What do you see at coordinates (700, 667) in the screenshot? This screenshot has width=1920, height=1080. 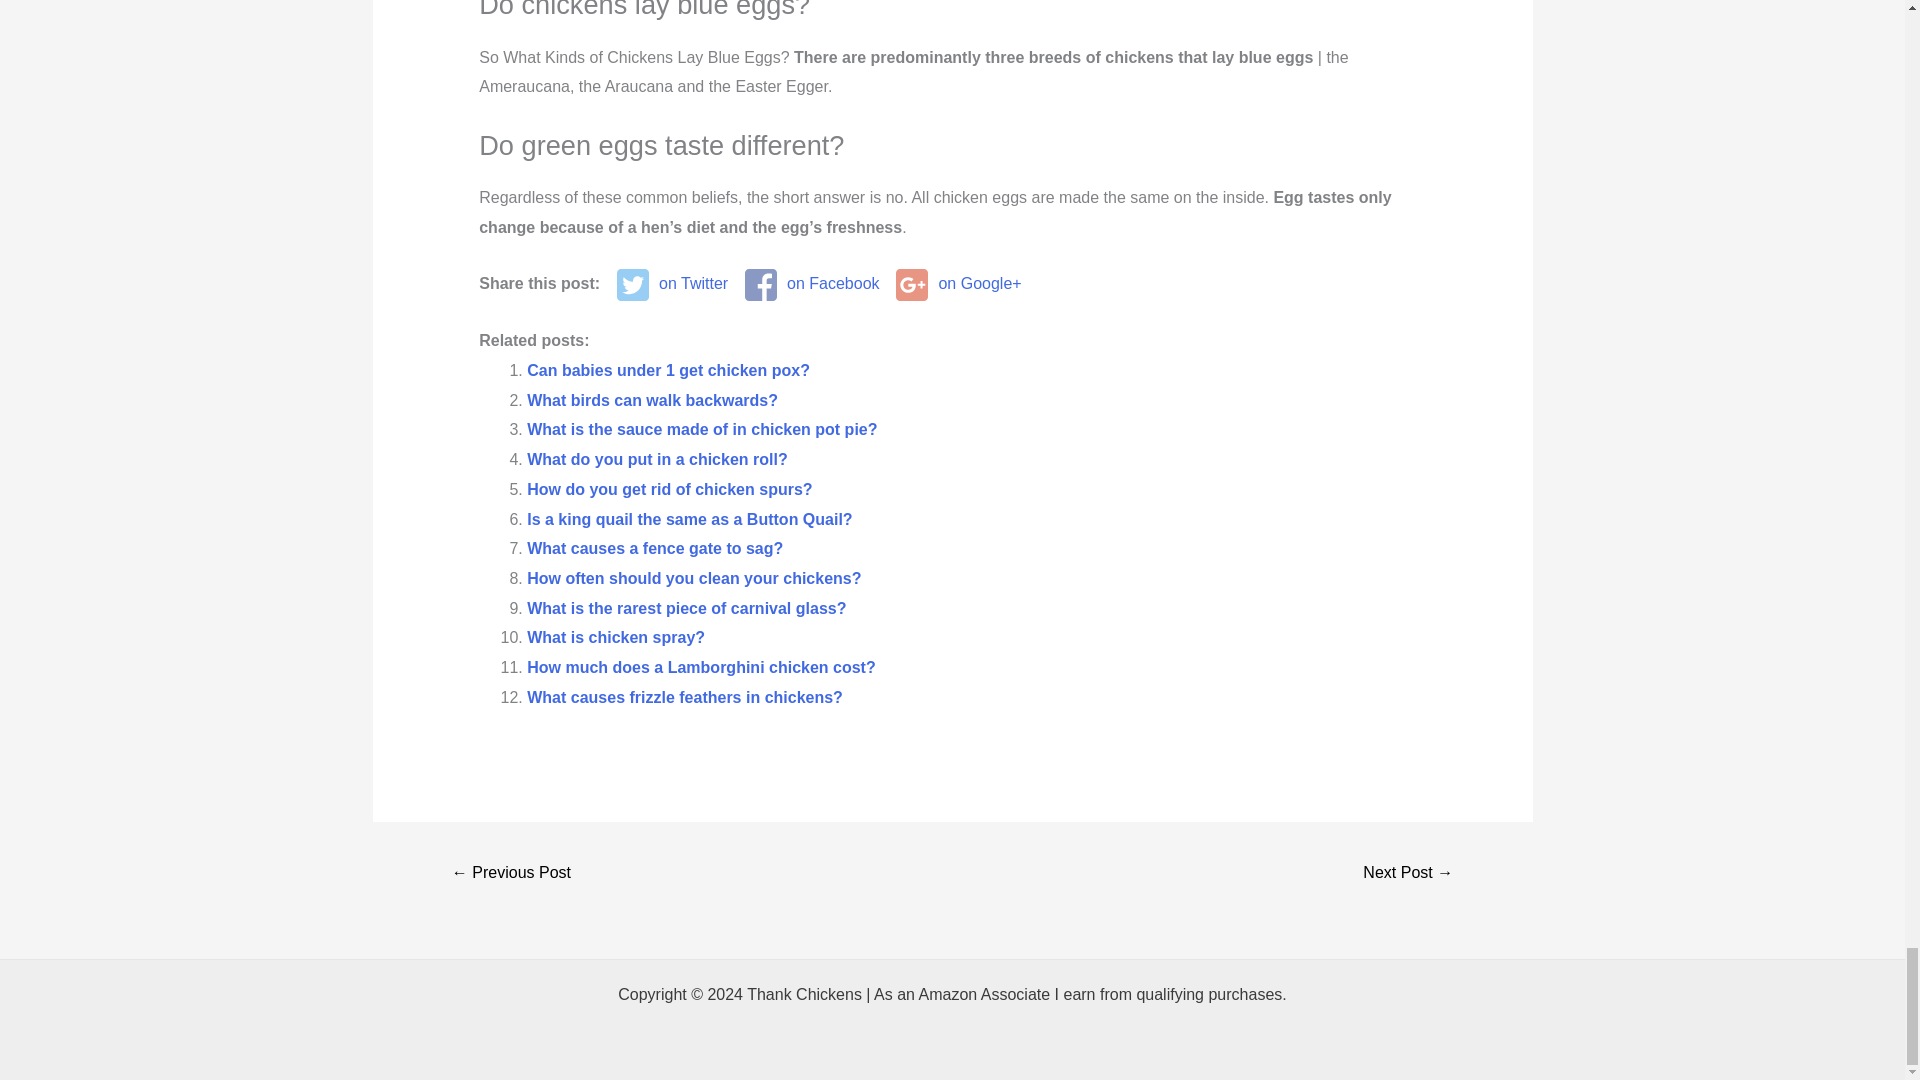 I see `How much does a Lamborghini chicken cost?` at bounding box center [700, 667].